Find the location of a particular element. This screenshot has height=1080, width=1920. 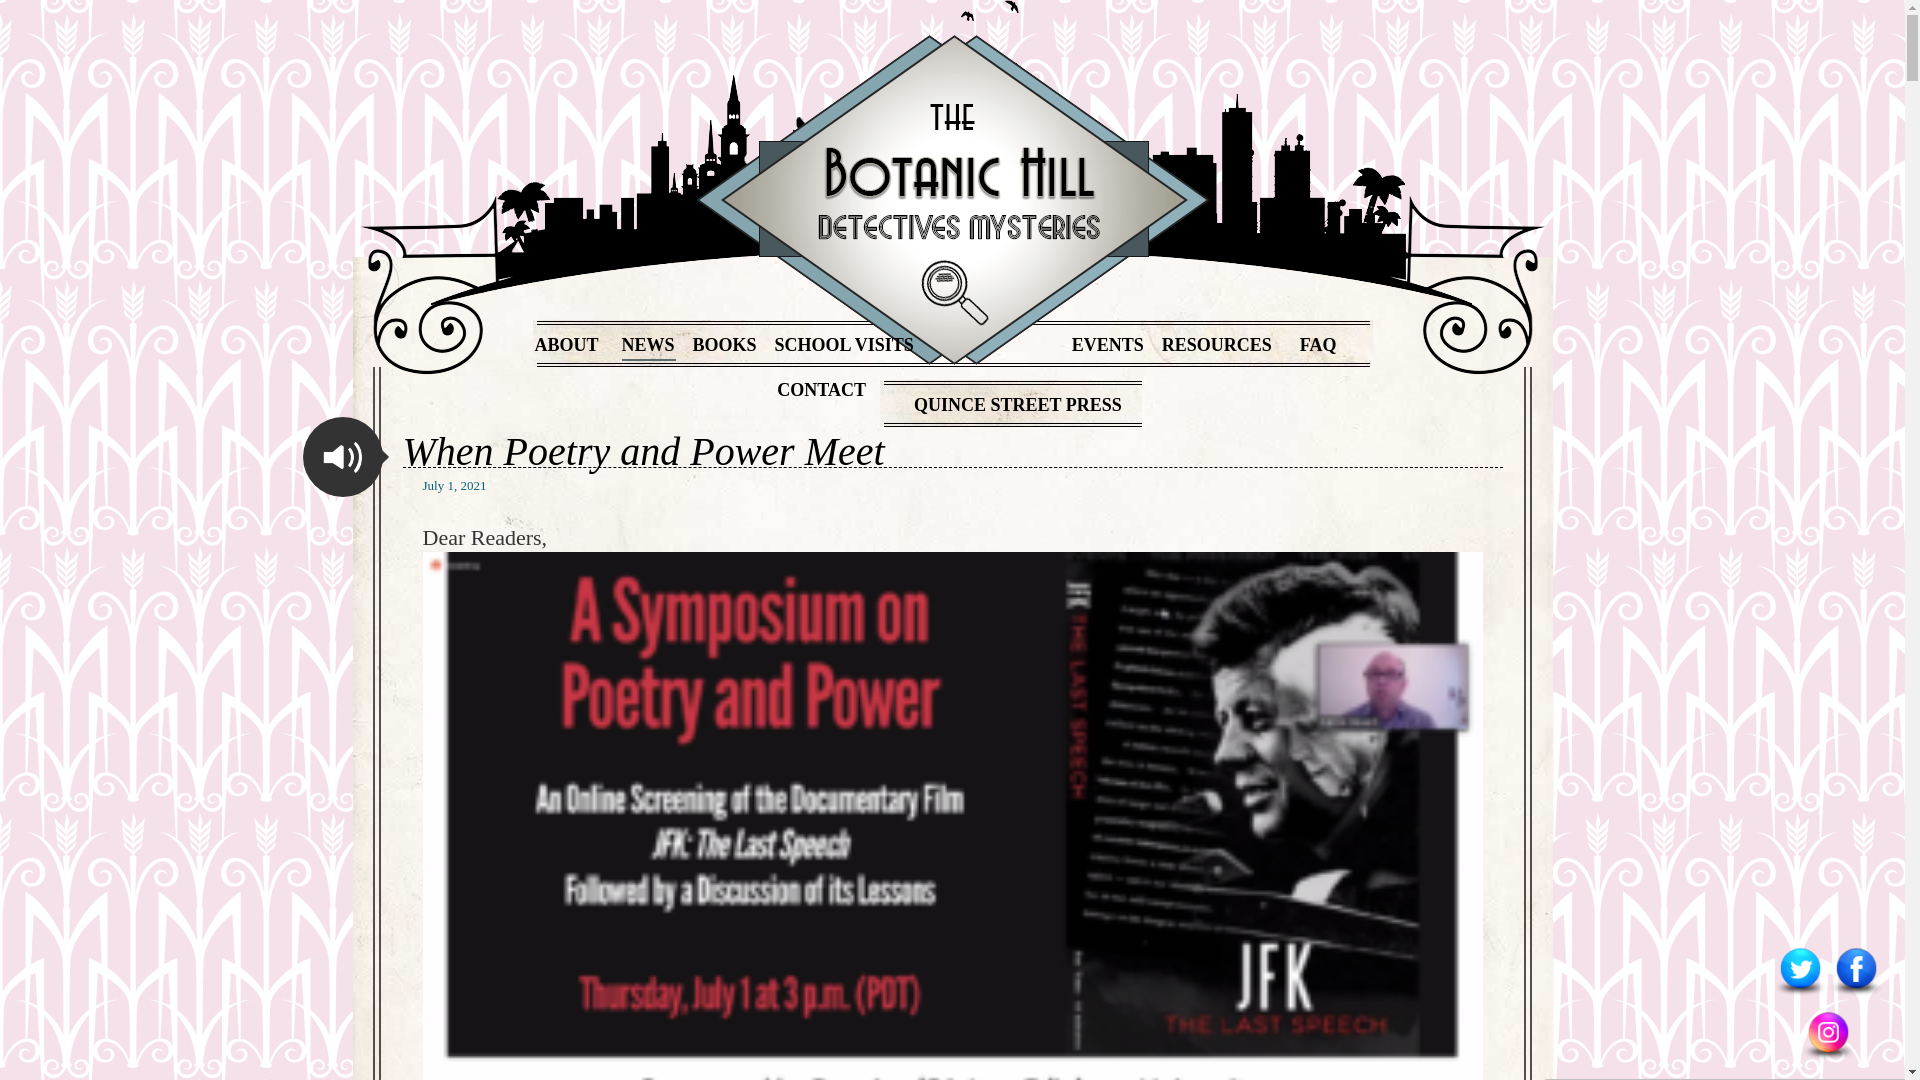

Visit Us On Facebook is located at coordinates (1855, 994).